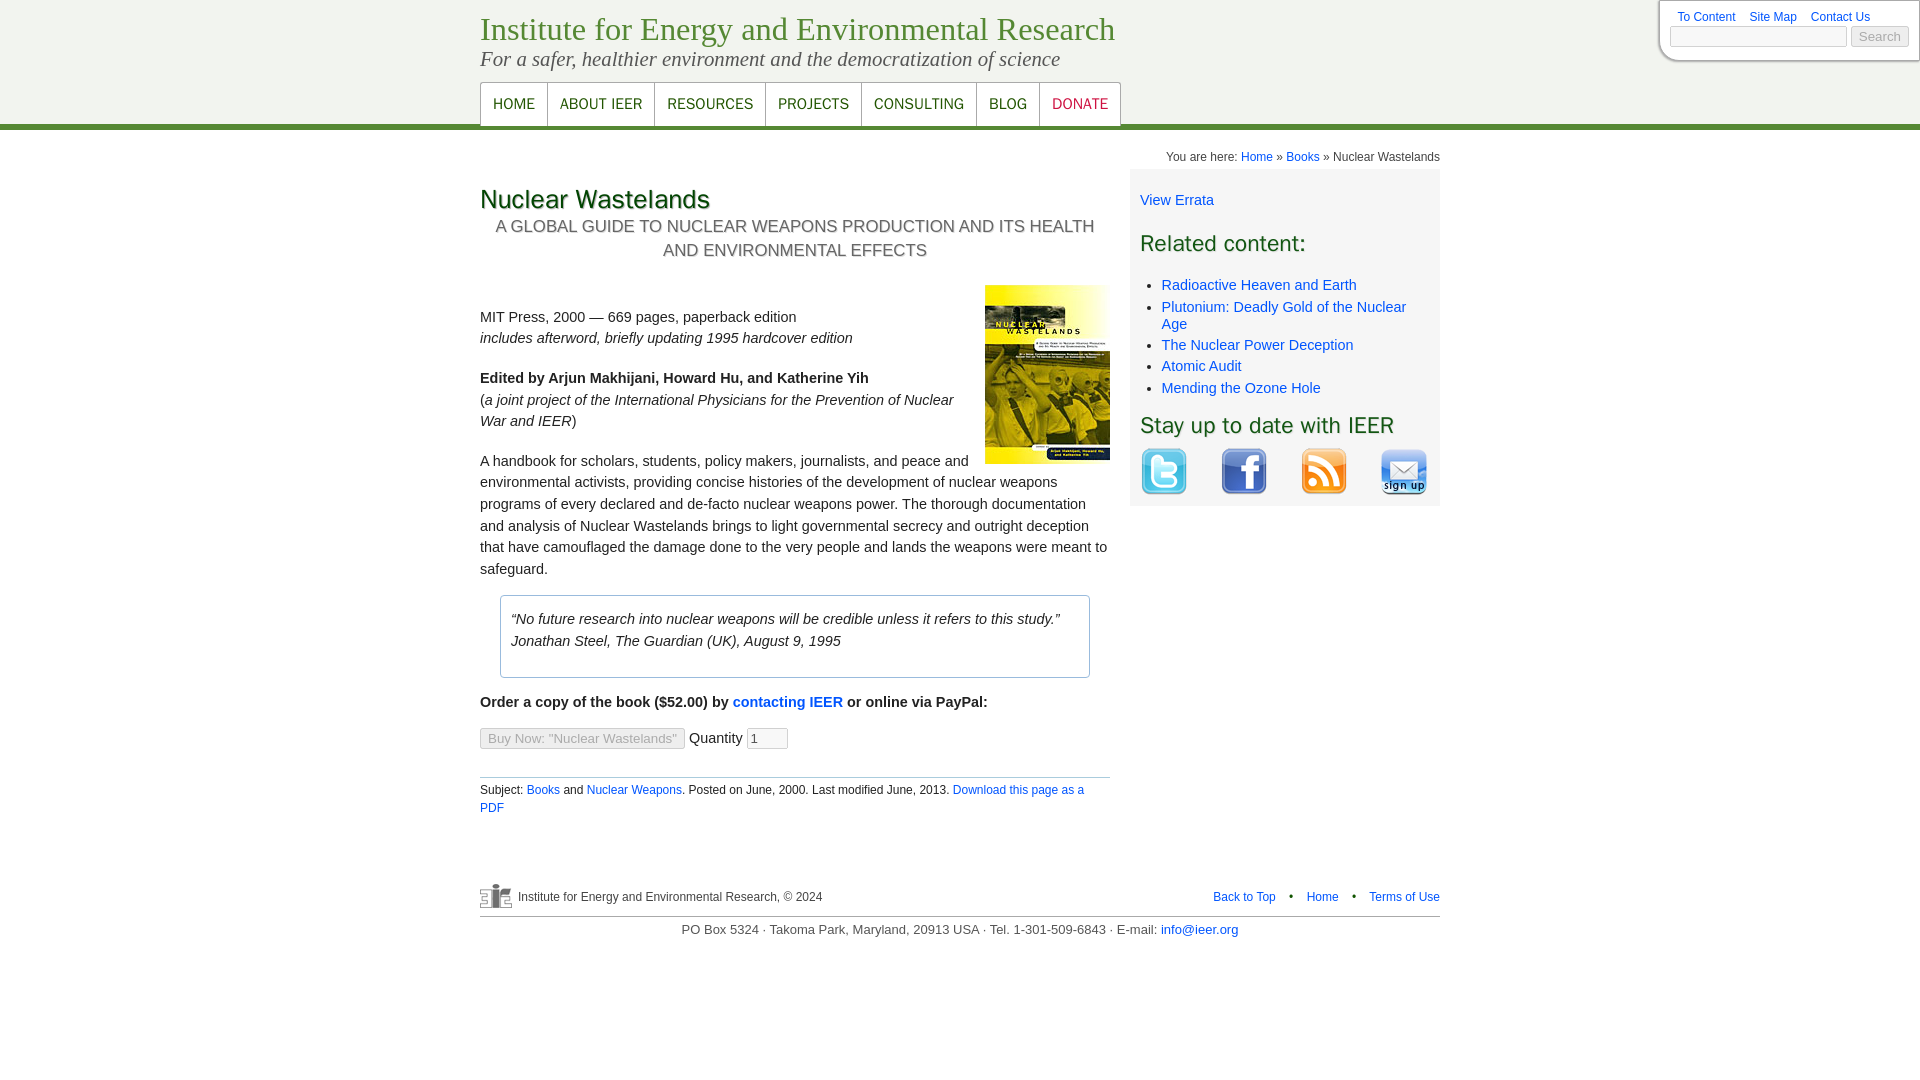  Describe the element at coordinates (1240, 388) in the screenshot. I see `Permanent link to Mending the Ozone Hole` at that location.